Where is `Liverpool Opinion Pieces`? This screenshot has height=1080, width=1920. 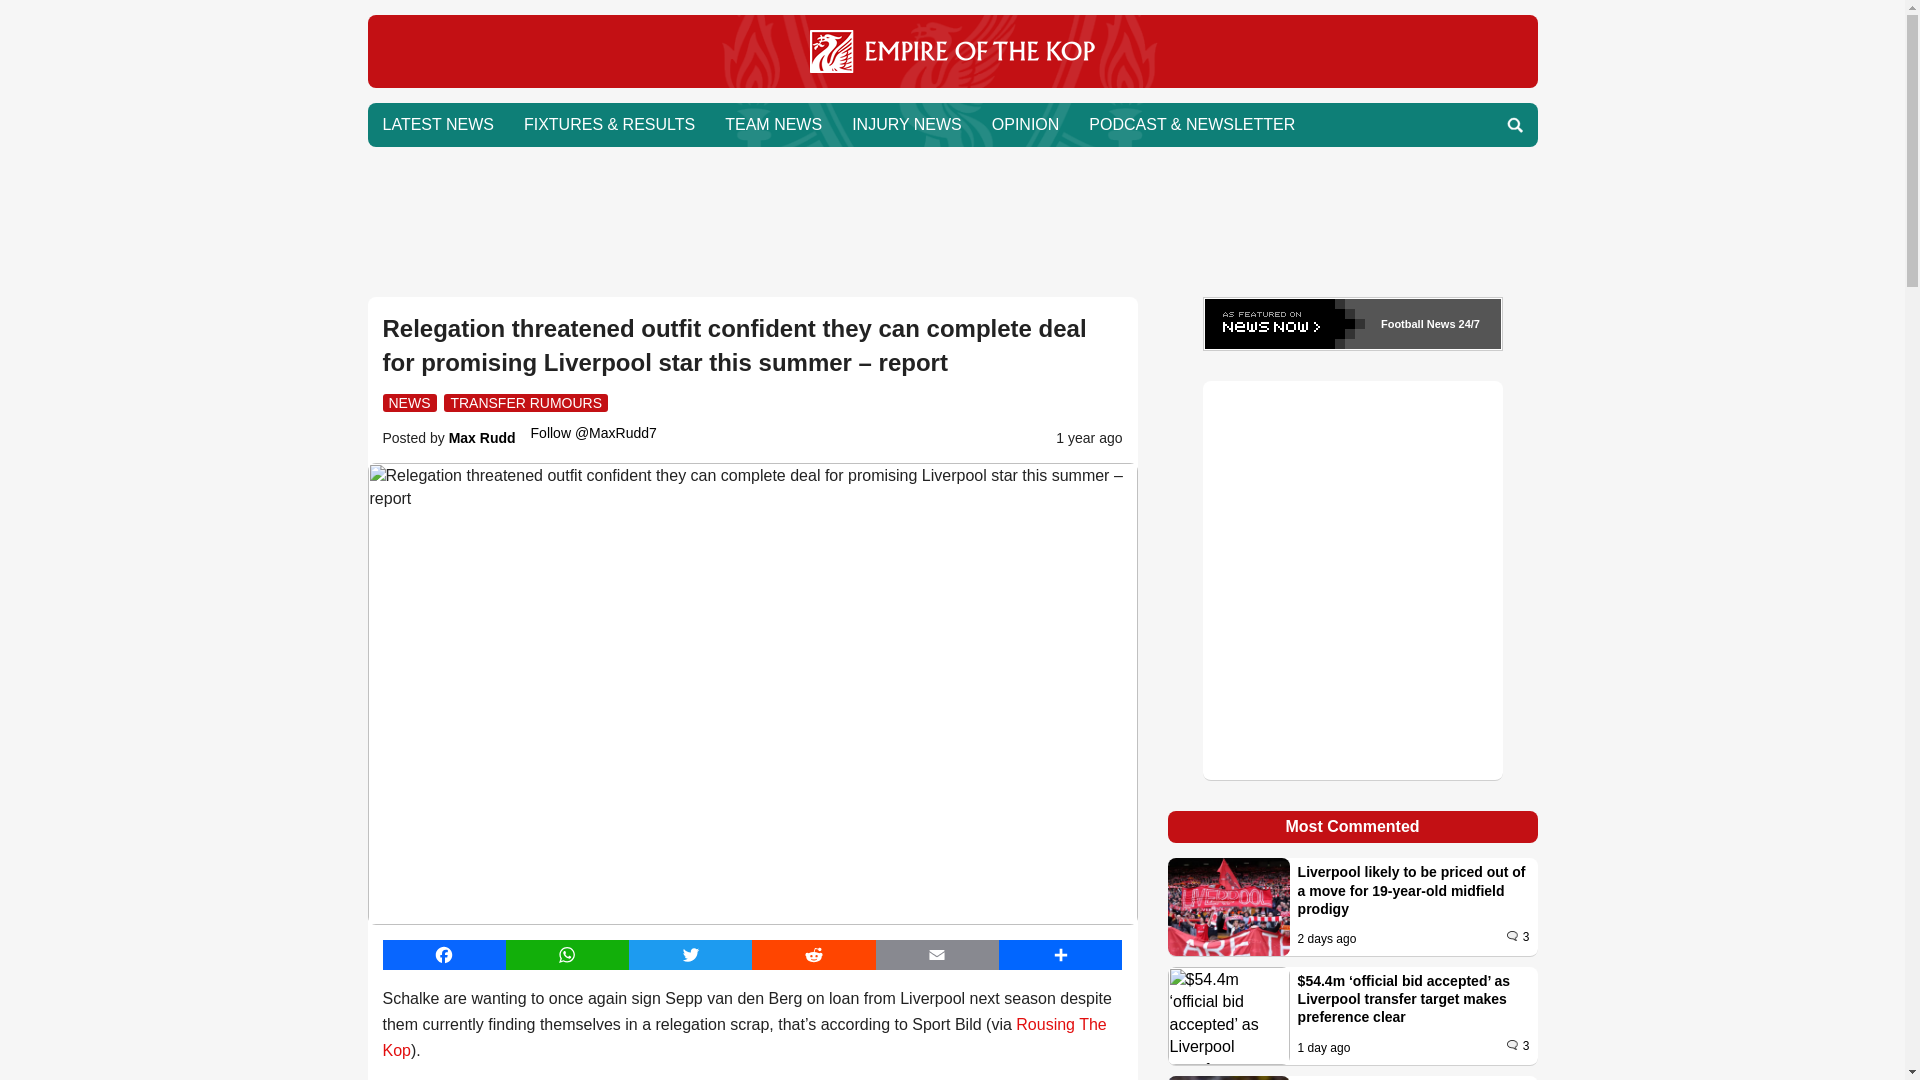
Liverpool Opinion Pieces is located at coordinates (1026, 124).